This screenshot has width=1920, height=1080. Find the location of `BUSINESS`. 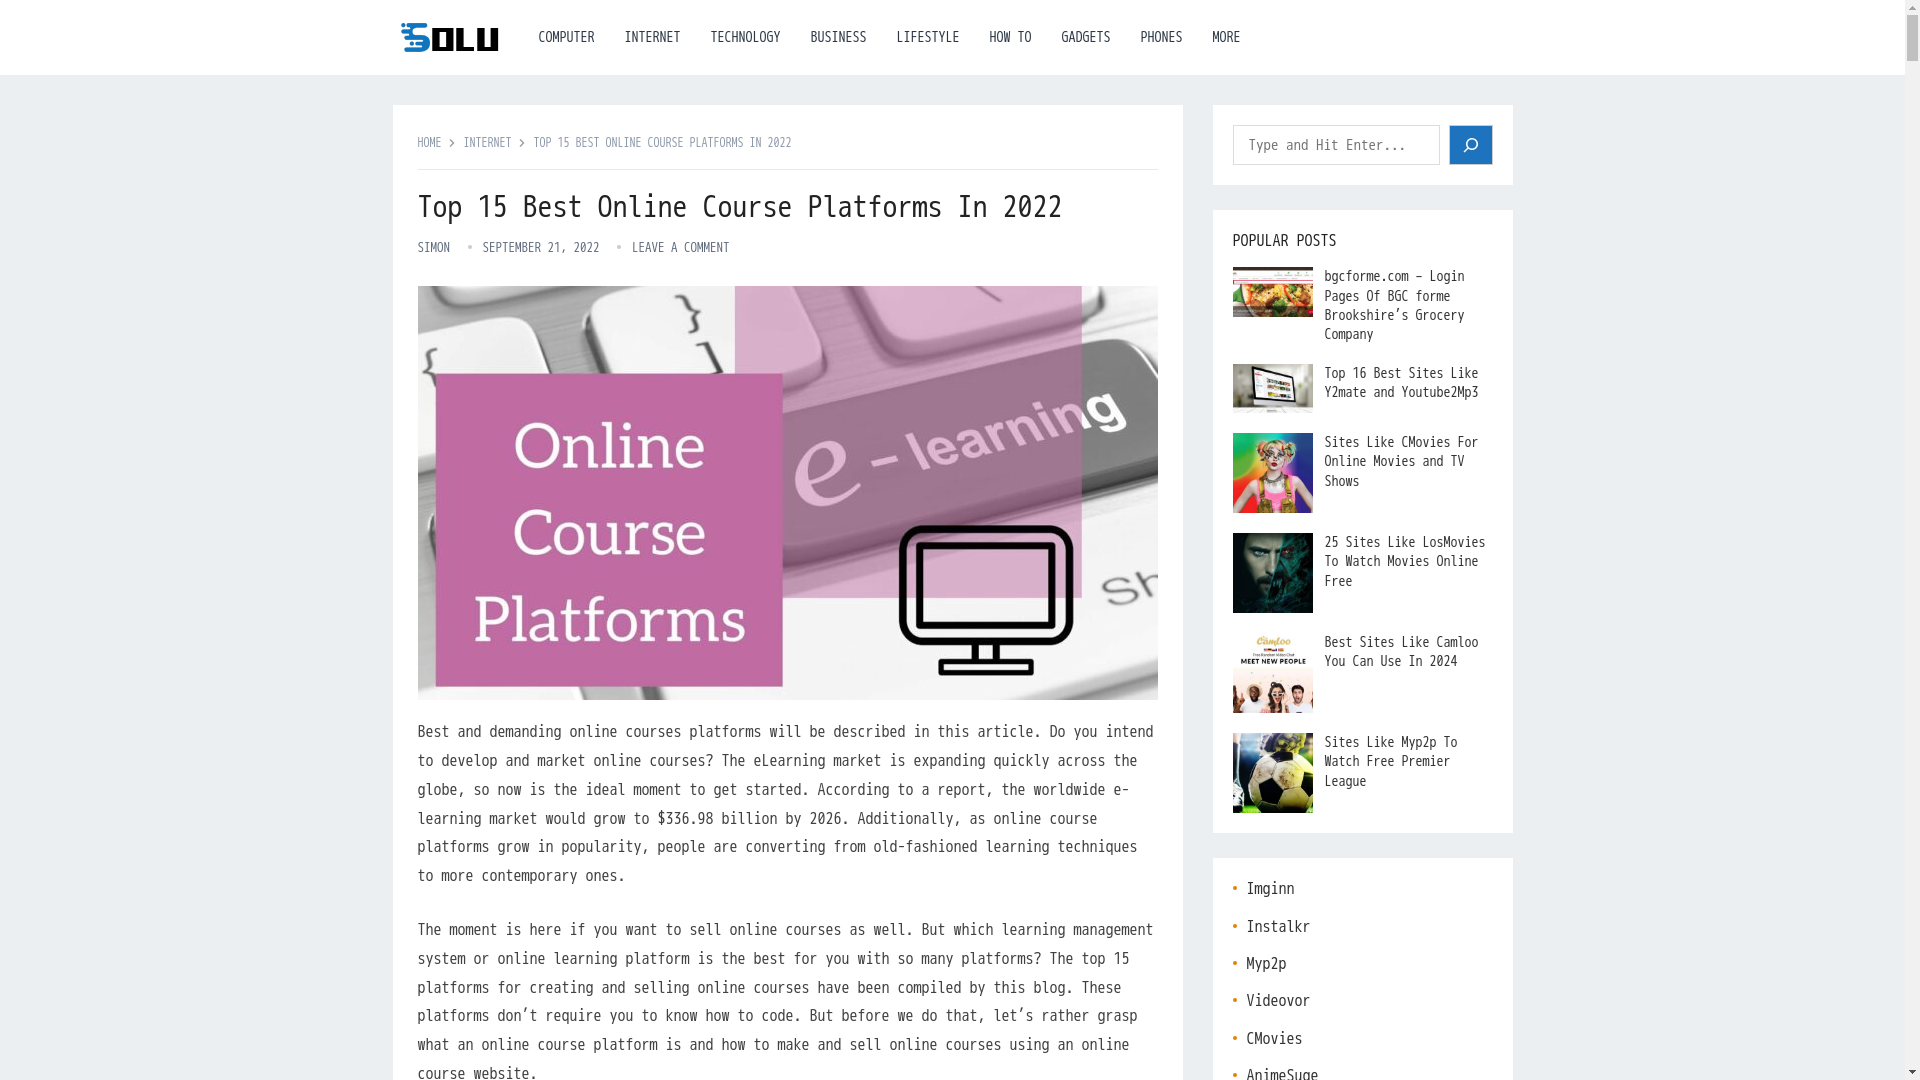

BUSINESS is located at coordinates (838, 37).